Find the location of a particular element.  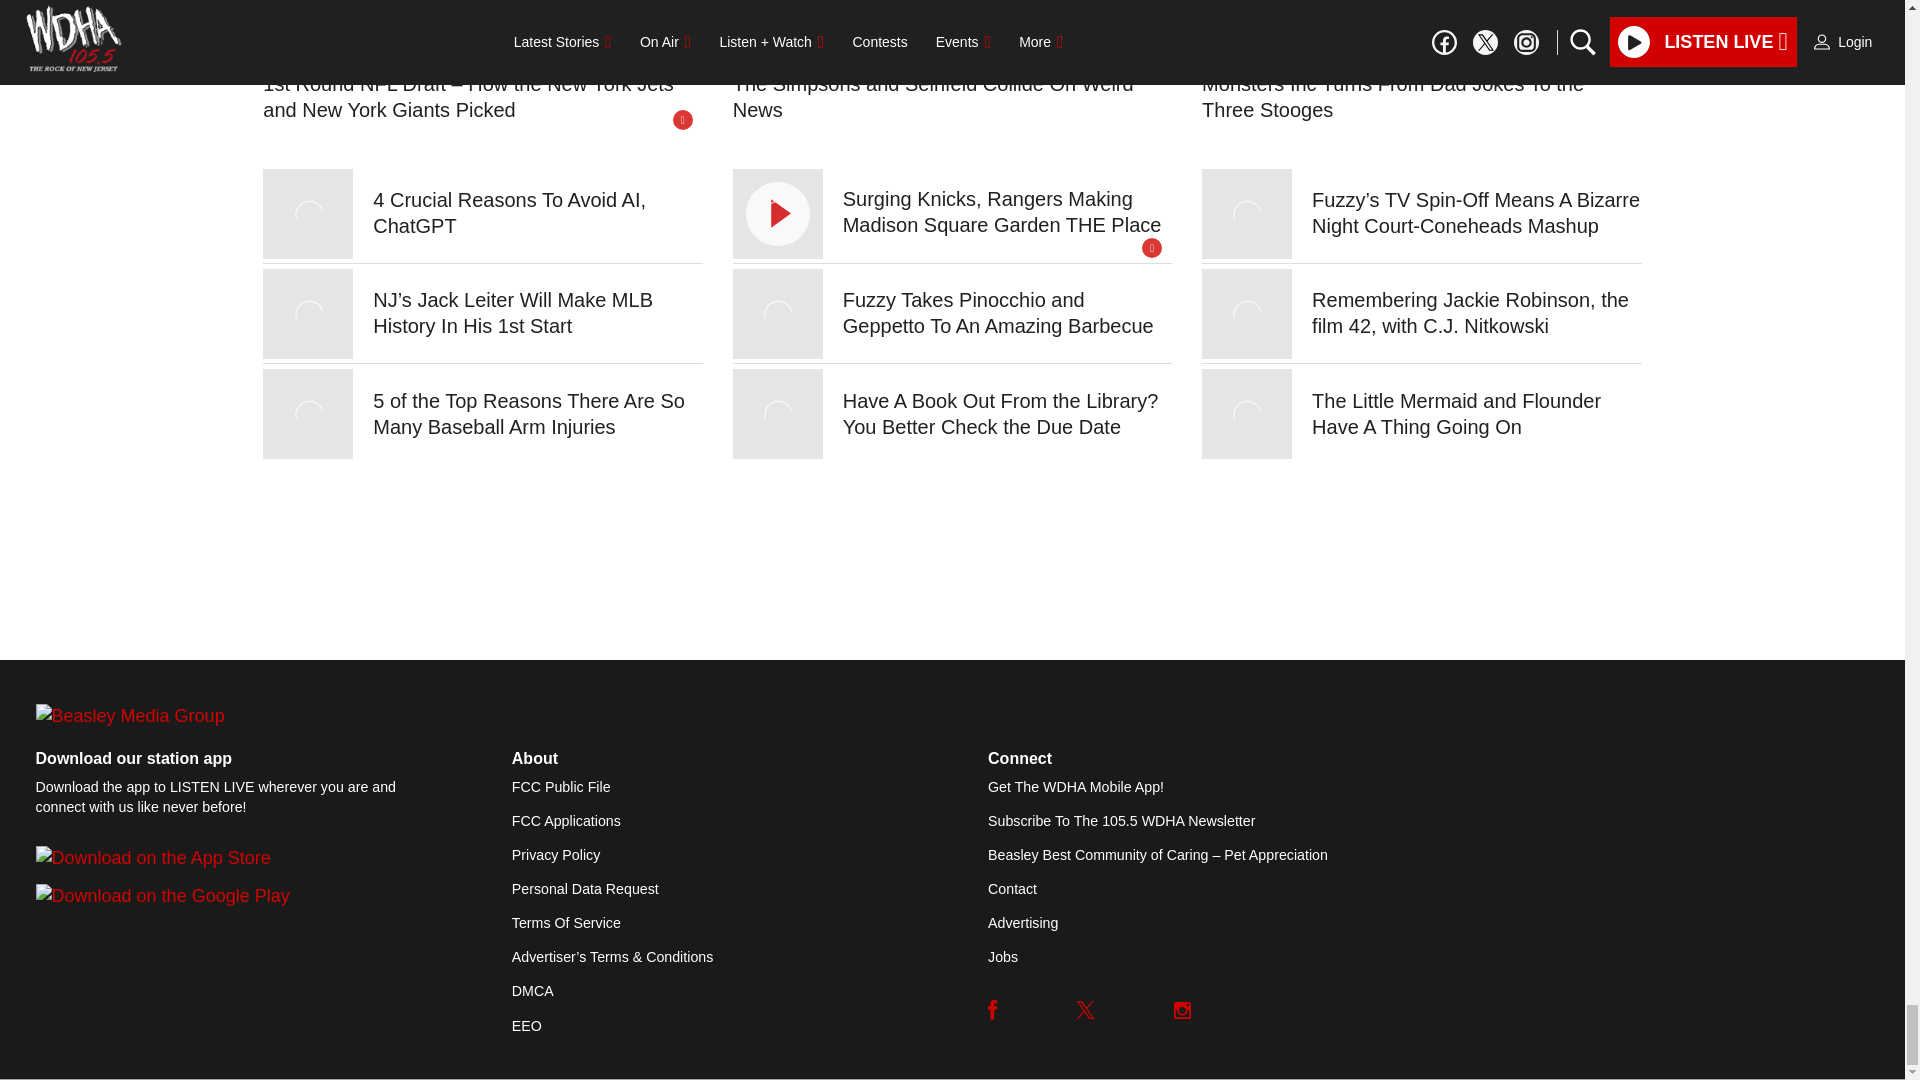

Instagram is located at coordinates (1182, 1010).